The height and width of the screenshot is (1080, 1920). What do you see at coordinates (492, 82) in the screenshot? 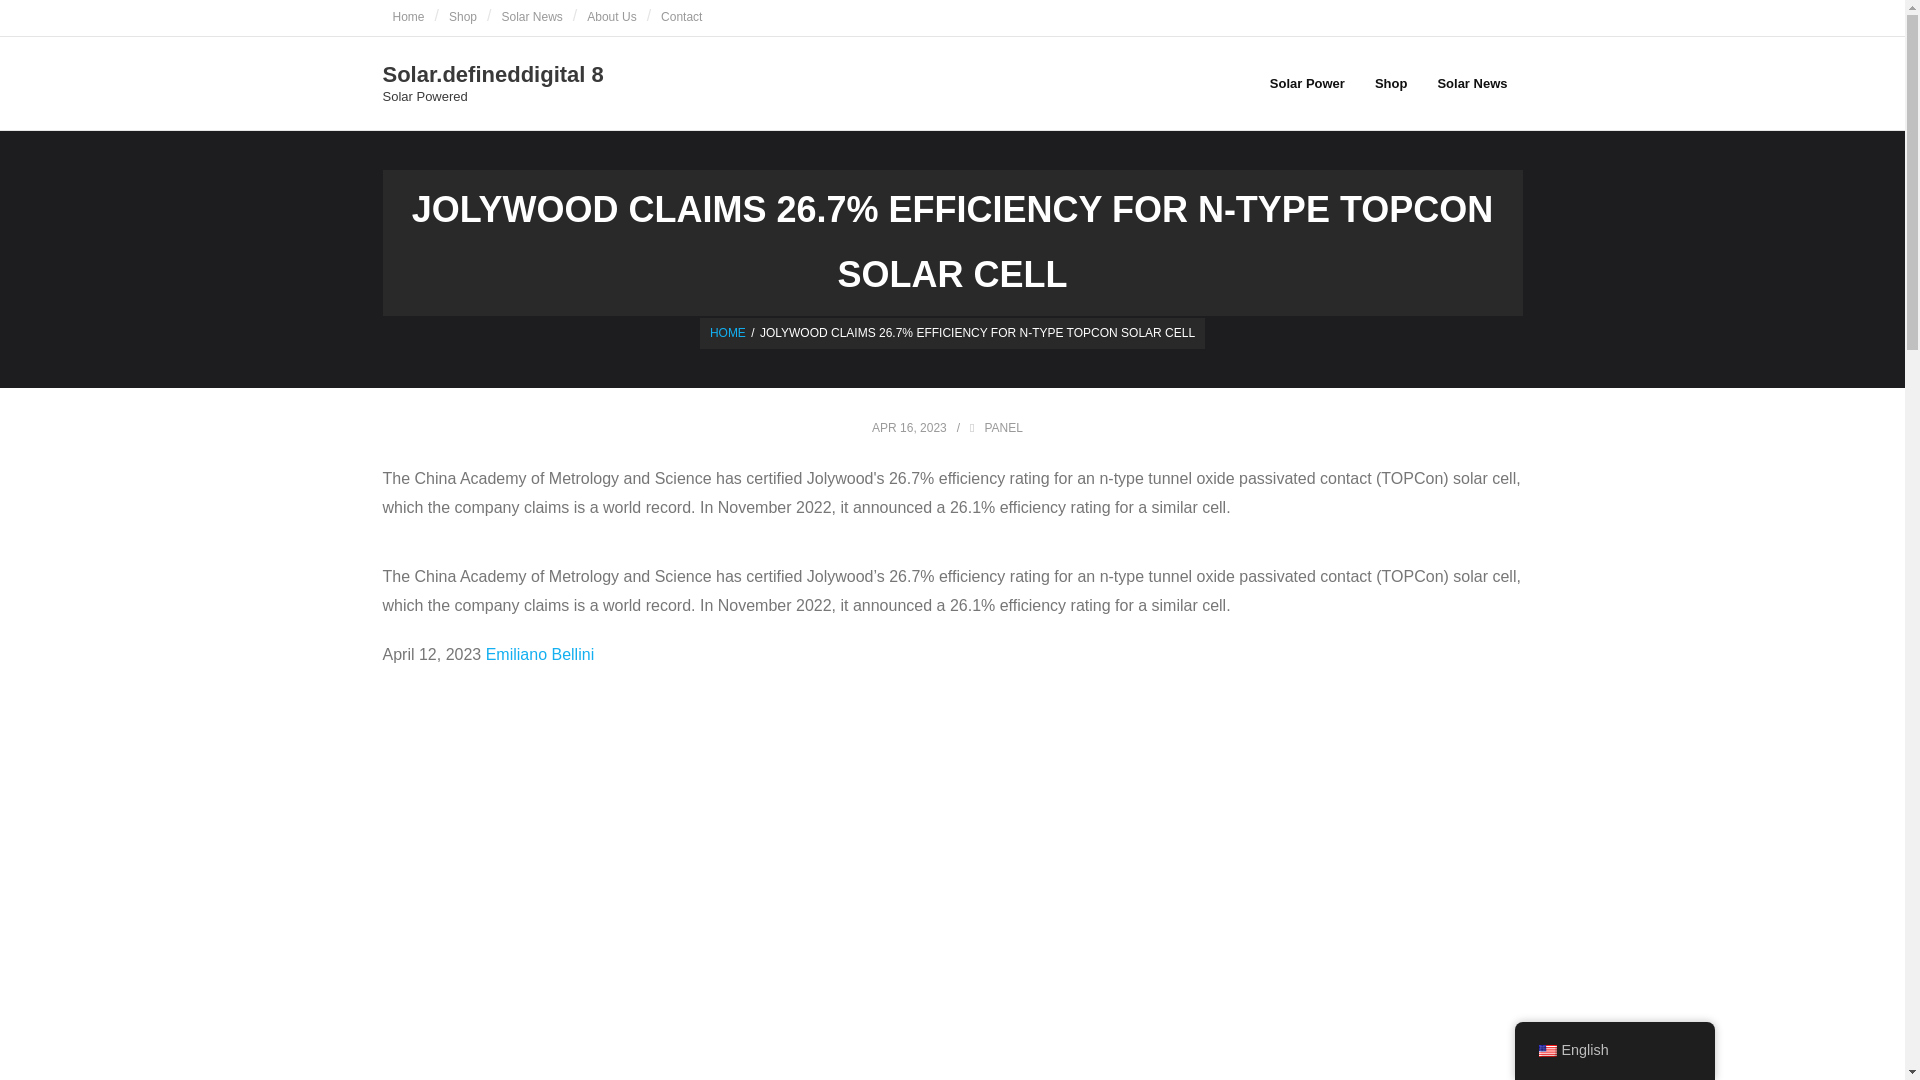
I see `Solar Power` at bounding box center [492, 82].